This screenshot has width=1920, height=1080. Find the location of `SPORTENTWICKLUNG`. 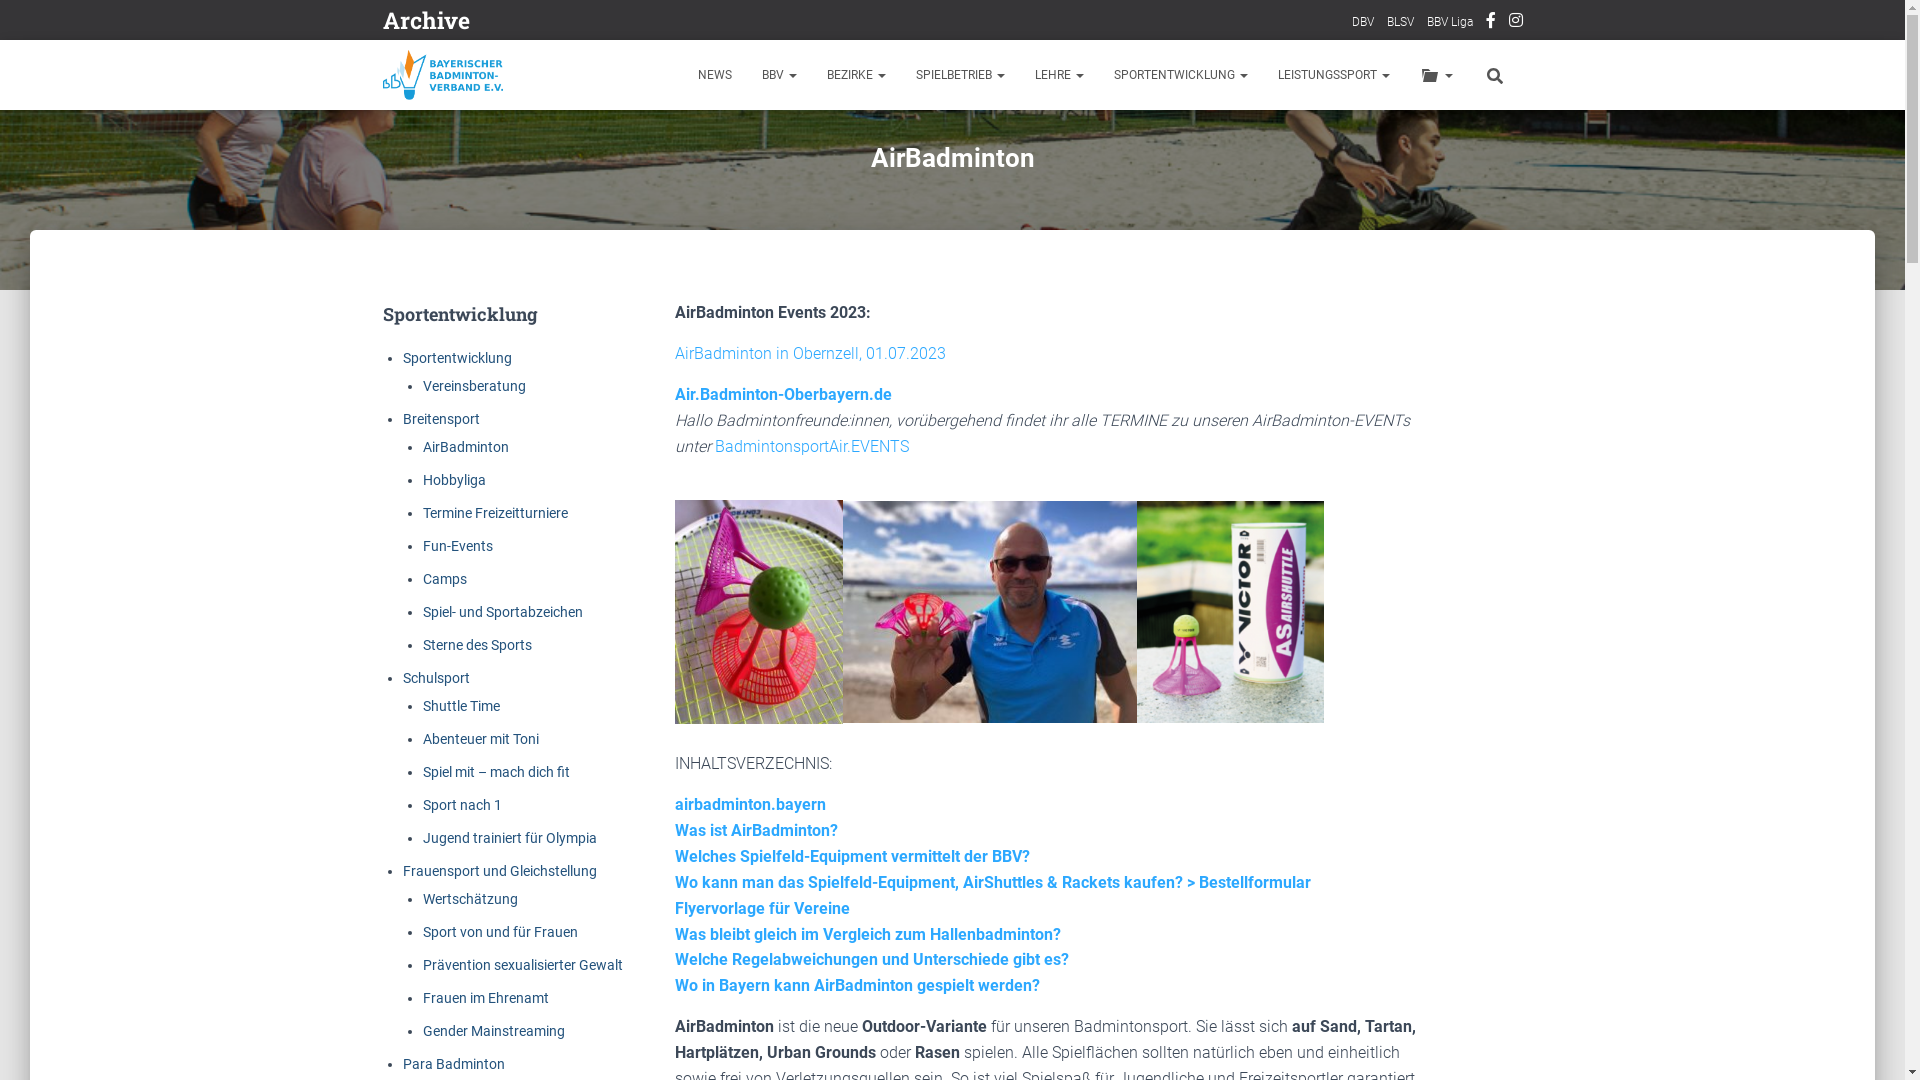

SPORTENTWICKLUNG is located at coordinates (1180, 75).